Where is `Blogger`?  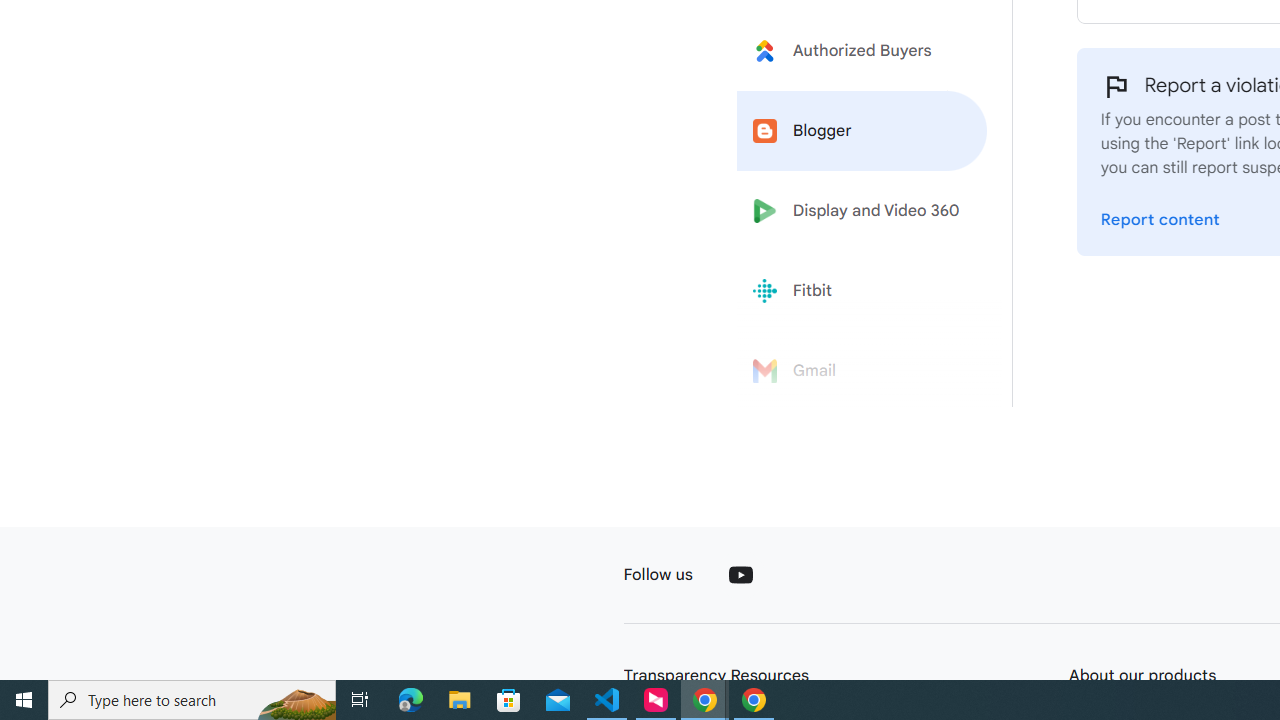 Blogger is located at coordinates (862, 130).